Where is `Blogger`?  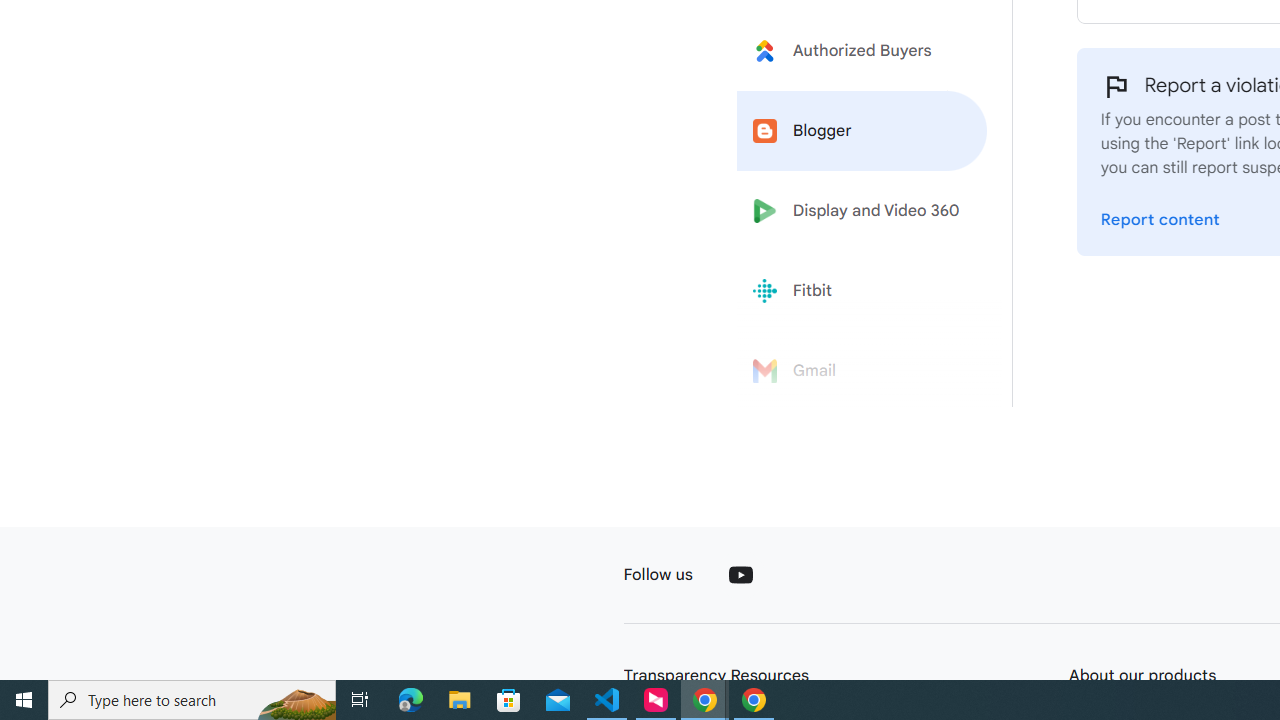 Blogger is located at coordinates (862, 130).